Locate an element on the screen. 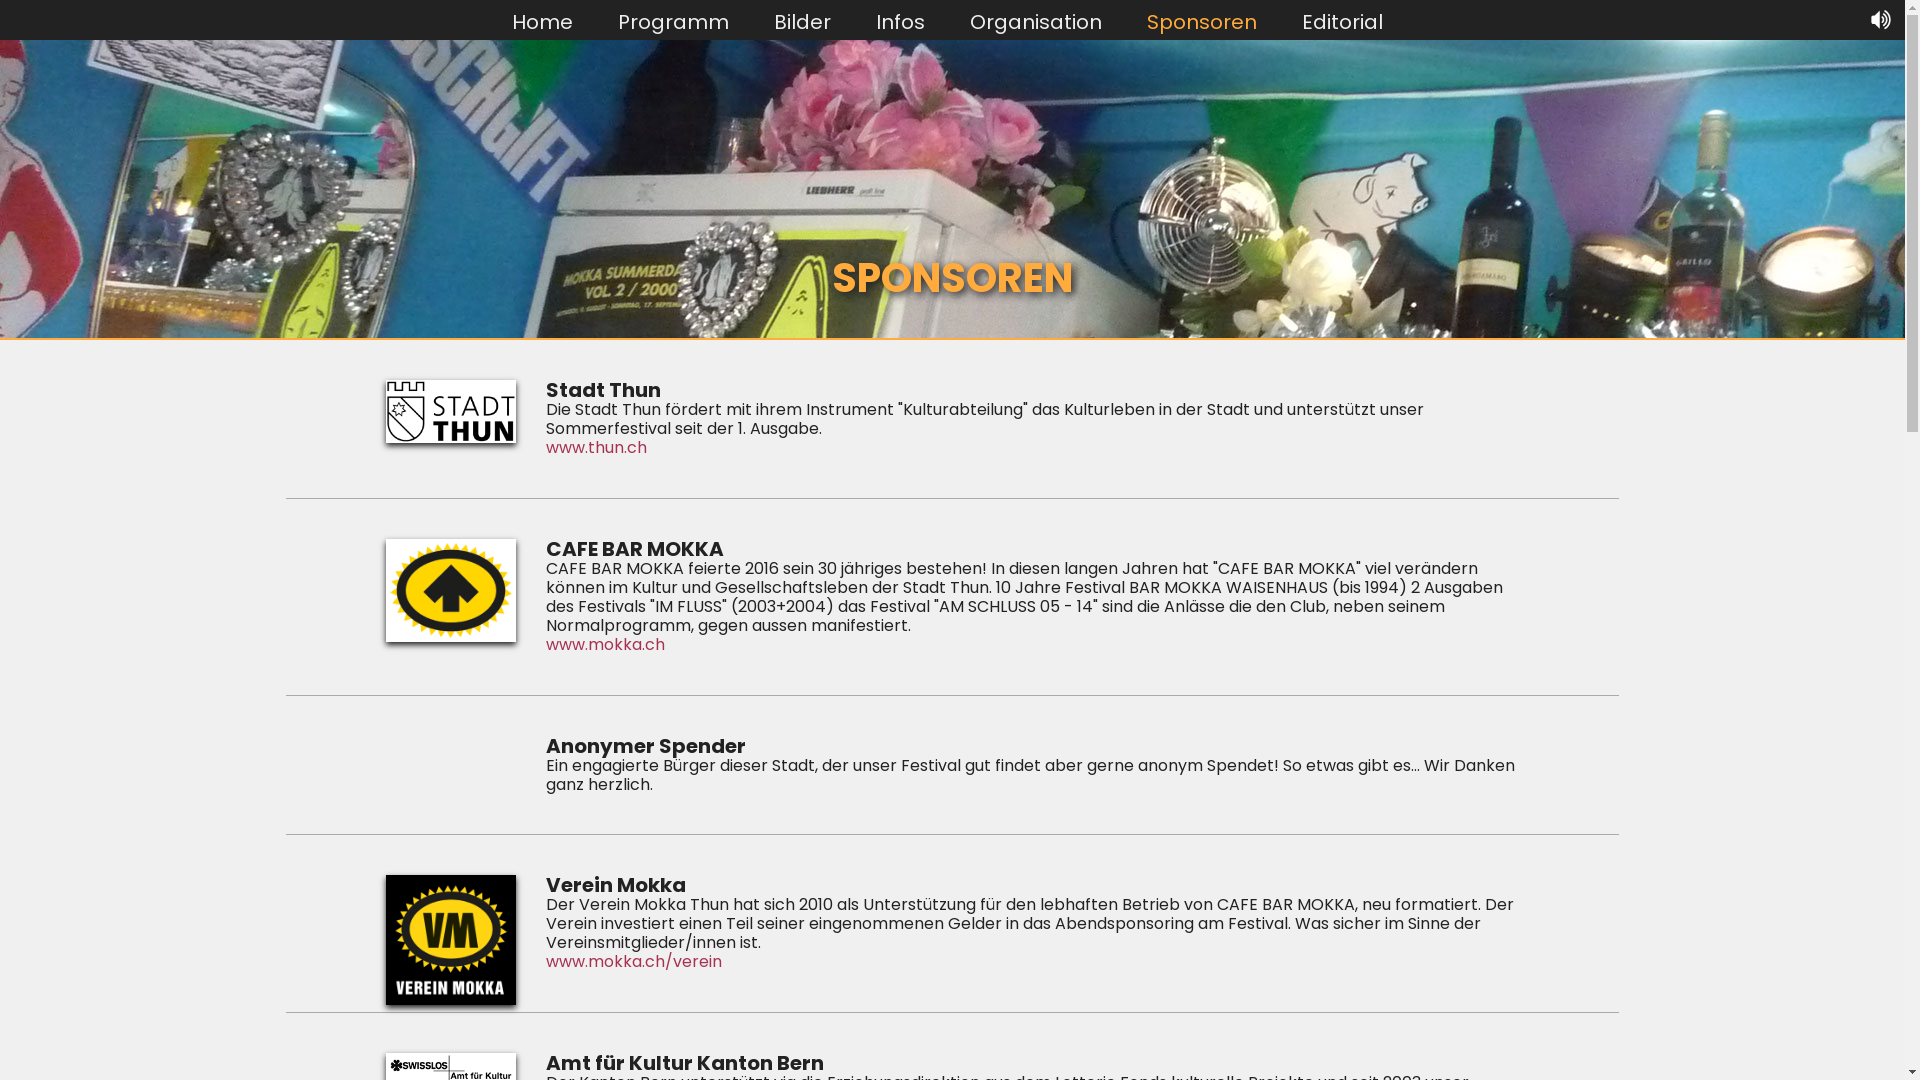 The image size is (1920, 1080). Programm is located at coordinates (674, 21).